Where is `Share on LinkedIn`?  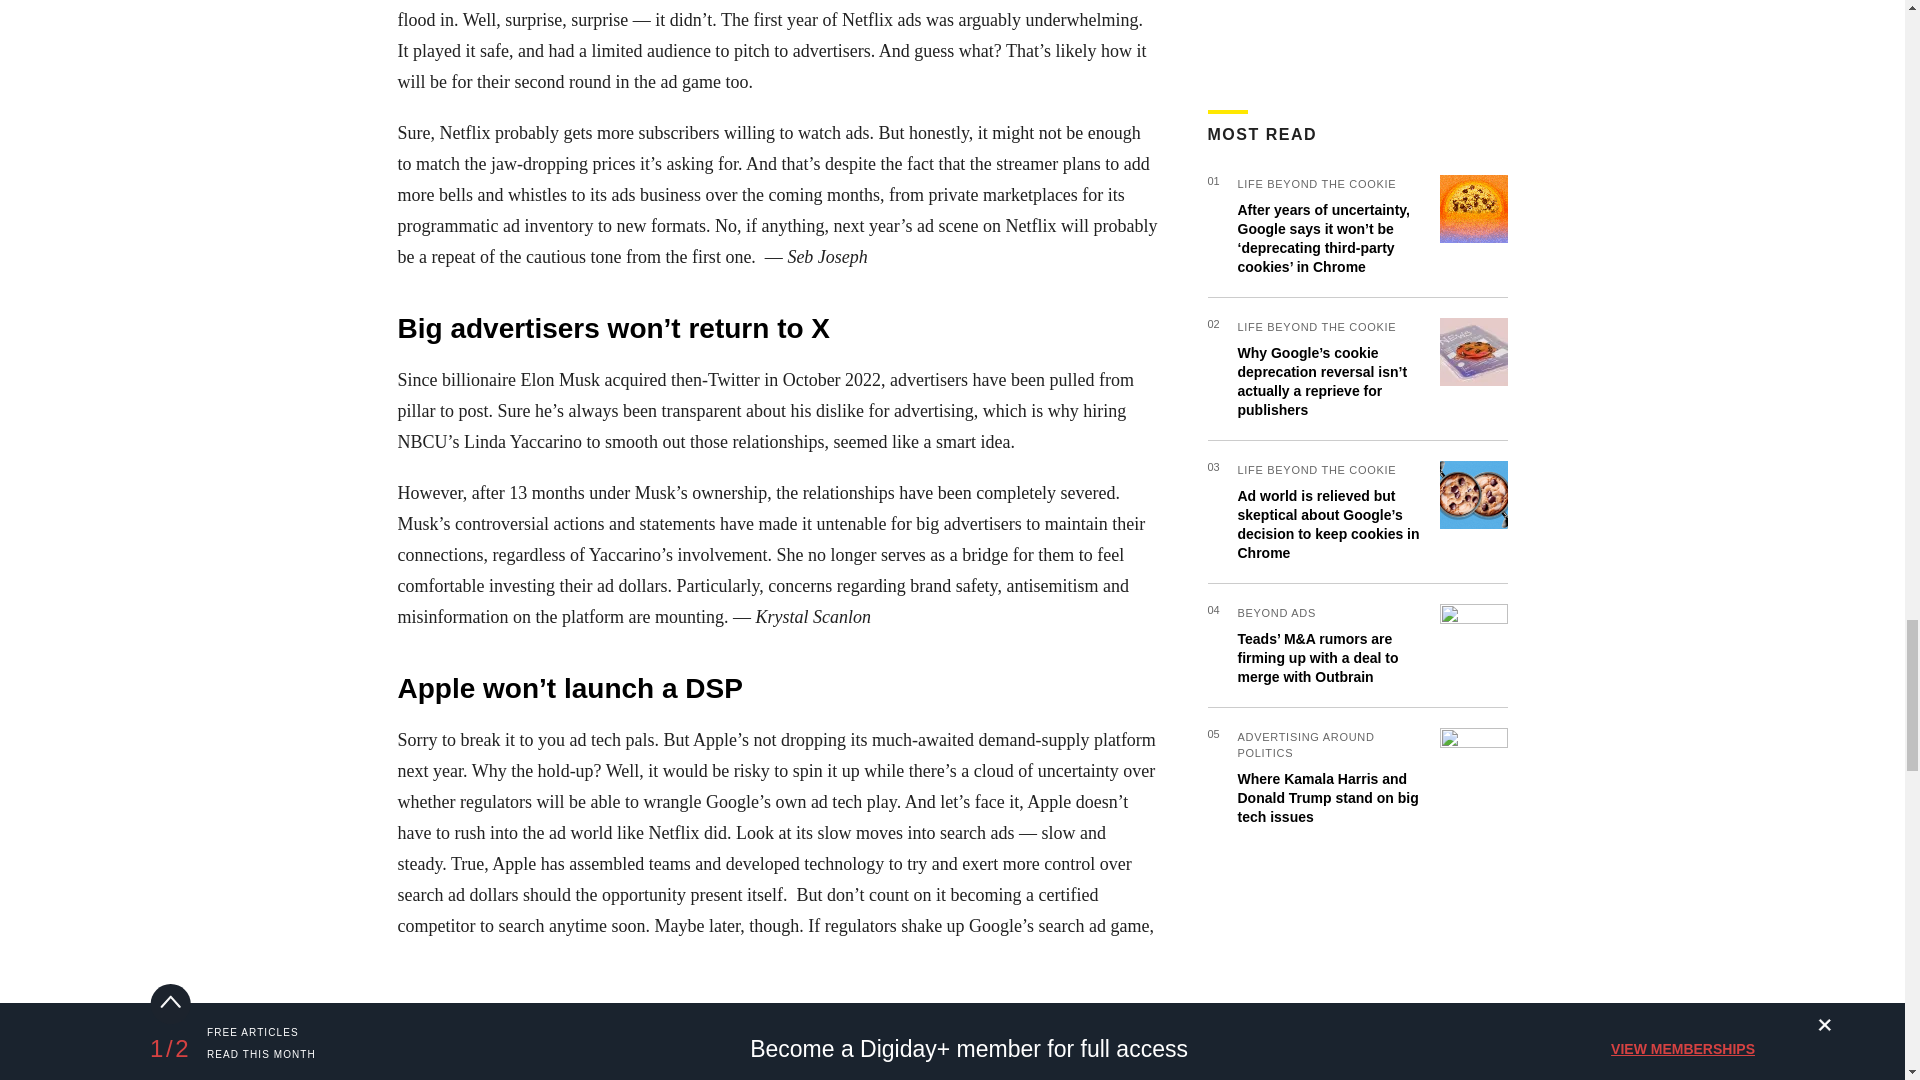 Share on LinkedIn is located at coordinates (526, 1048).